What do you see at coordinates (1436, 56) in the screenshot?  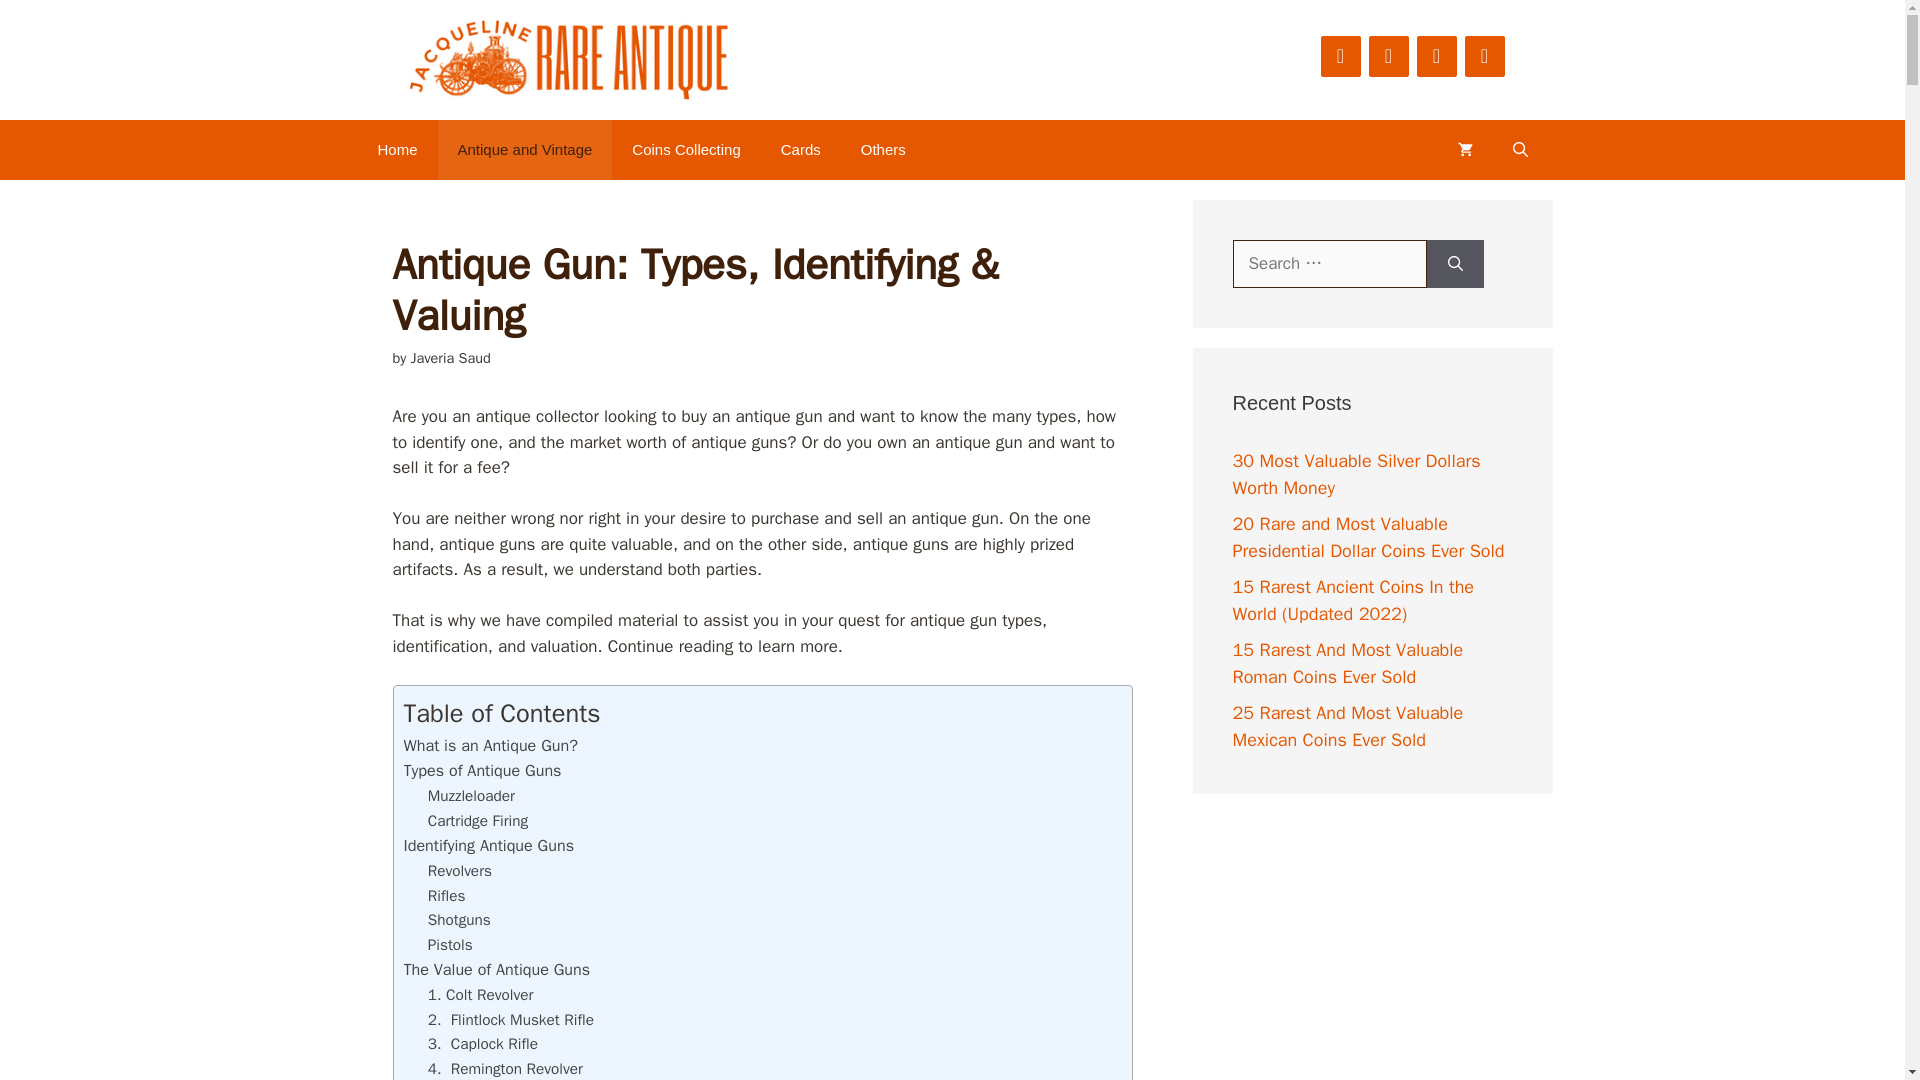 I see `Twitter` at bounding box center [1436, 56].